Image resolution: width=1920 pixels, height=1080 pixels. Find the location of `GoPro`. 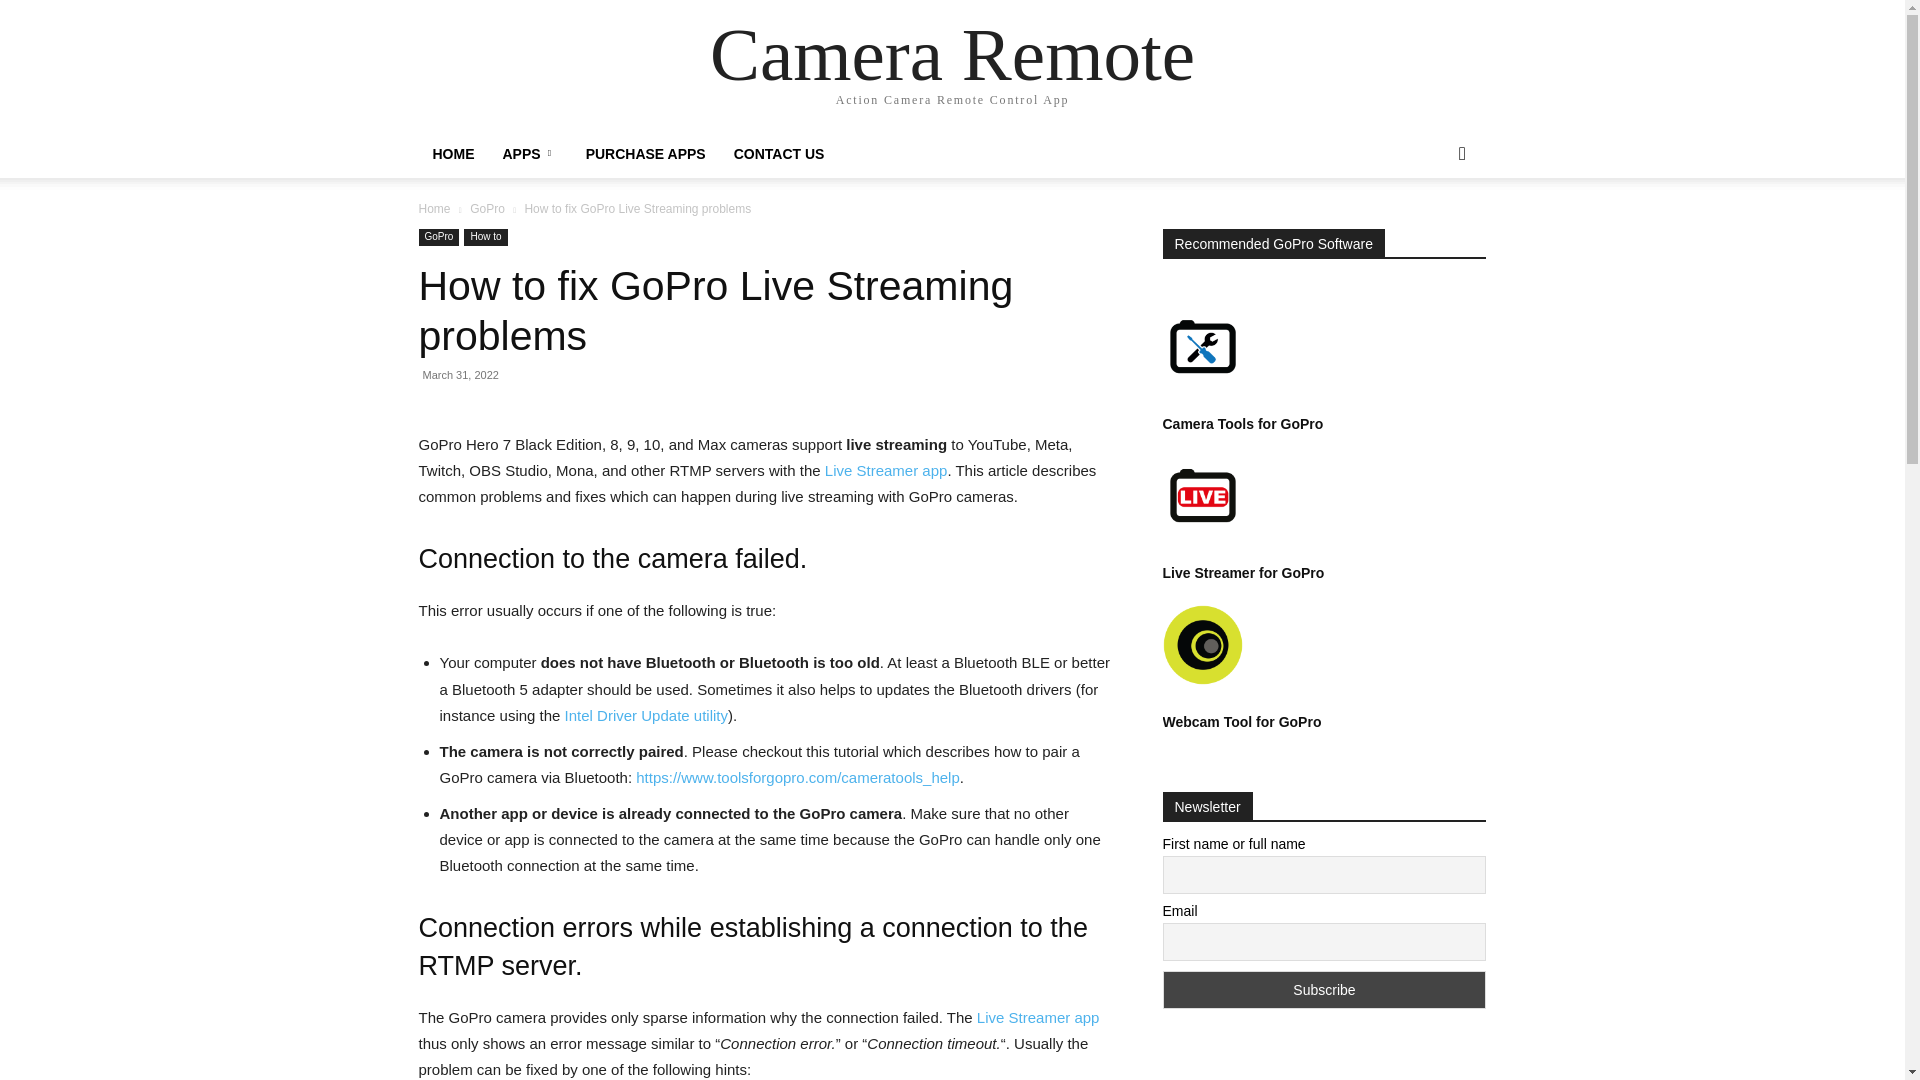

GoPro is located at coordinates (487, 208).